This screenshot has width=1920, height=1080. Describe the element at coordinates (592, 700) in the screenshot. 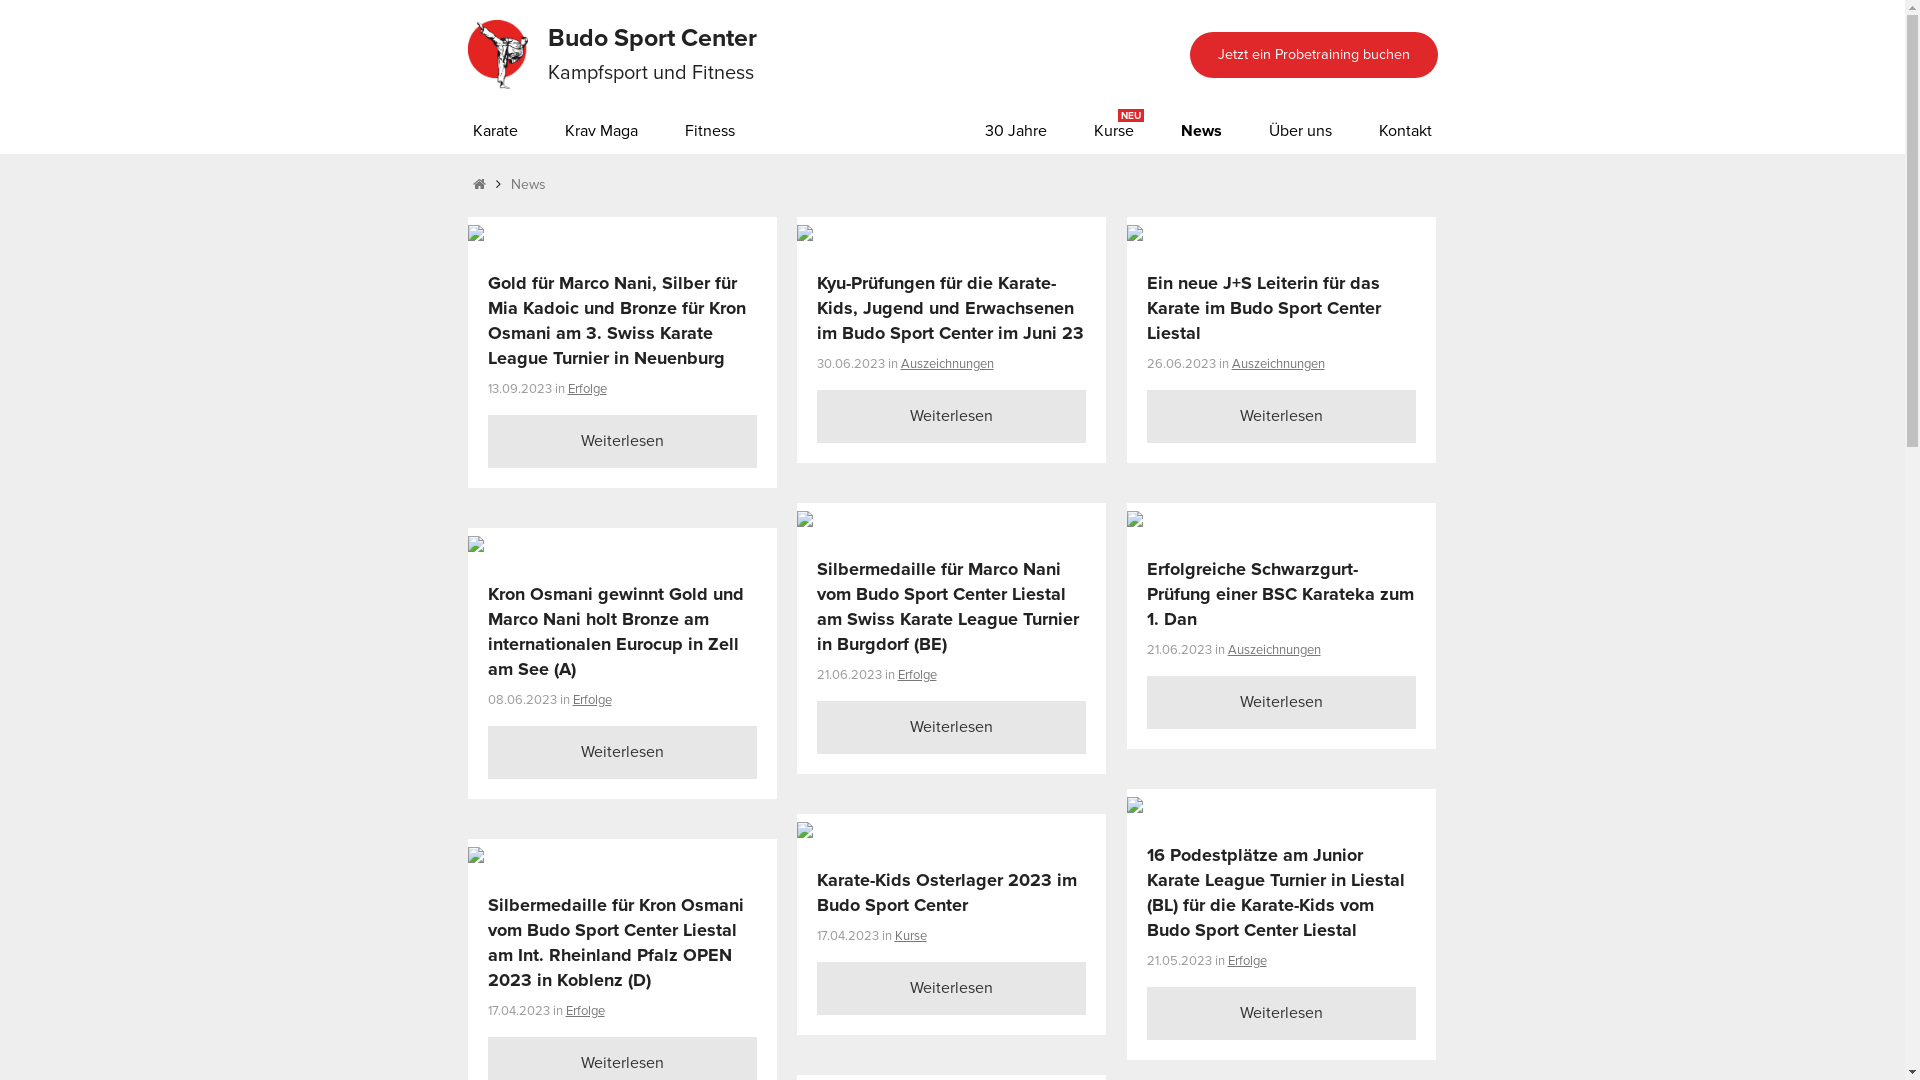

I see `Erfolge` at that location.